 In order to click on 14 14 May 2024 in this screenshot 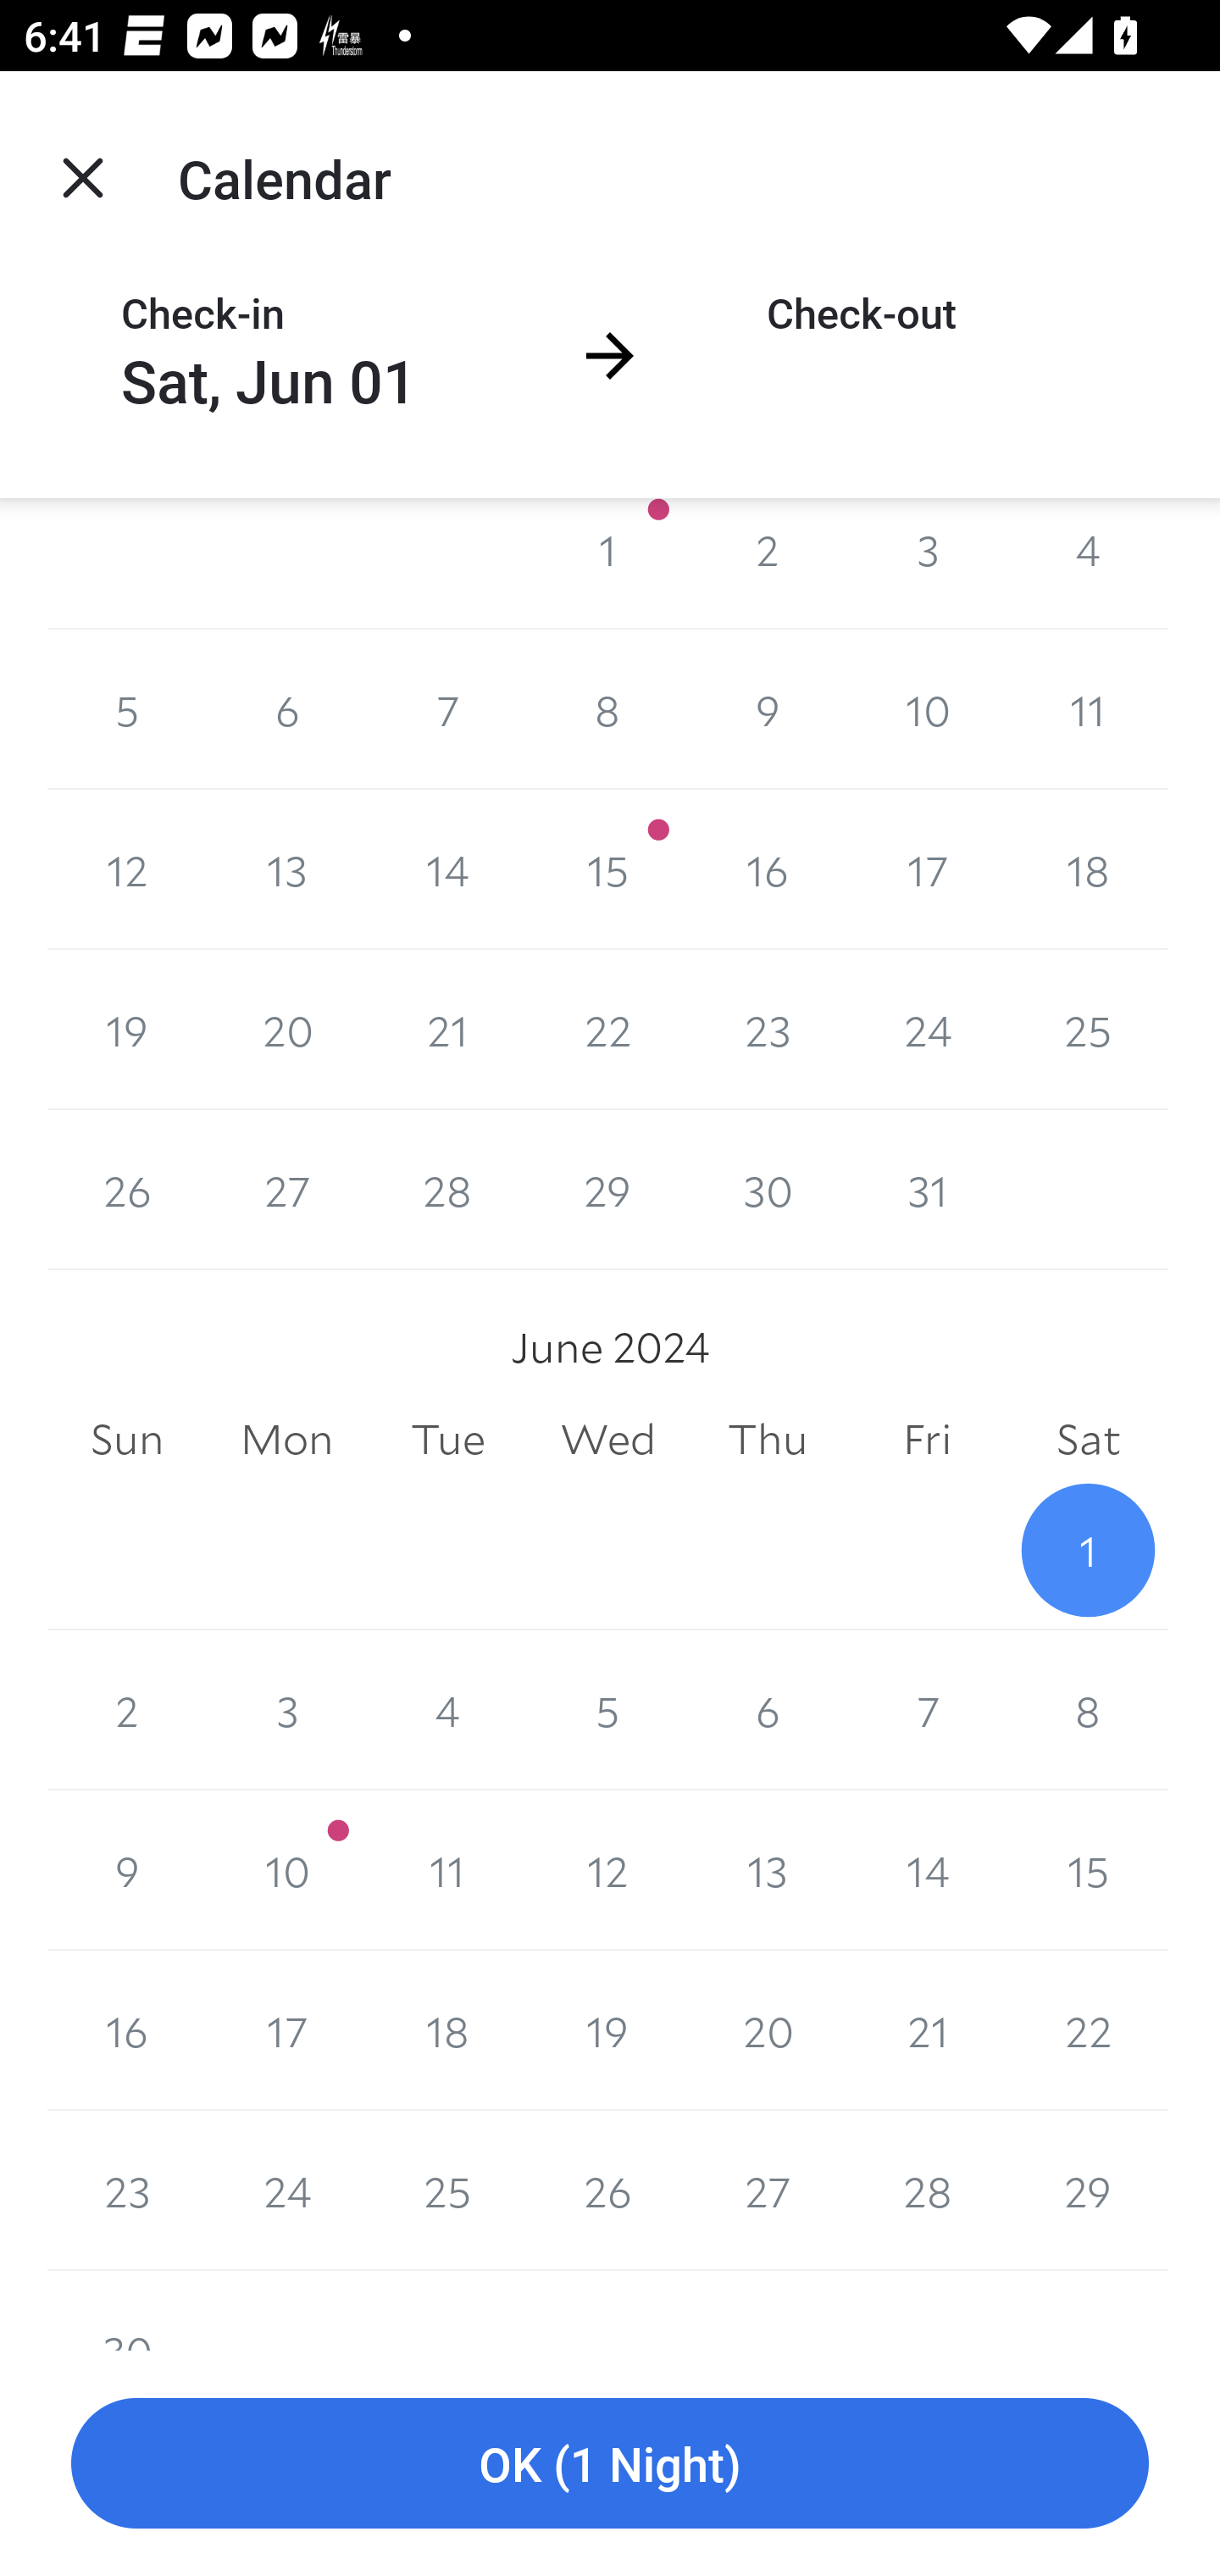, I will do `click(447, 870)`.